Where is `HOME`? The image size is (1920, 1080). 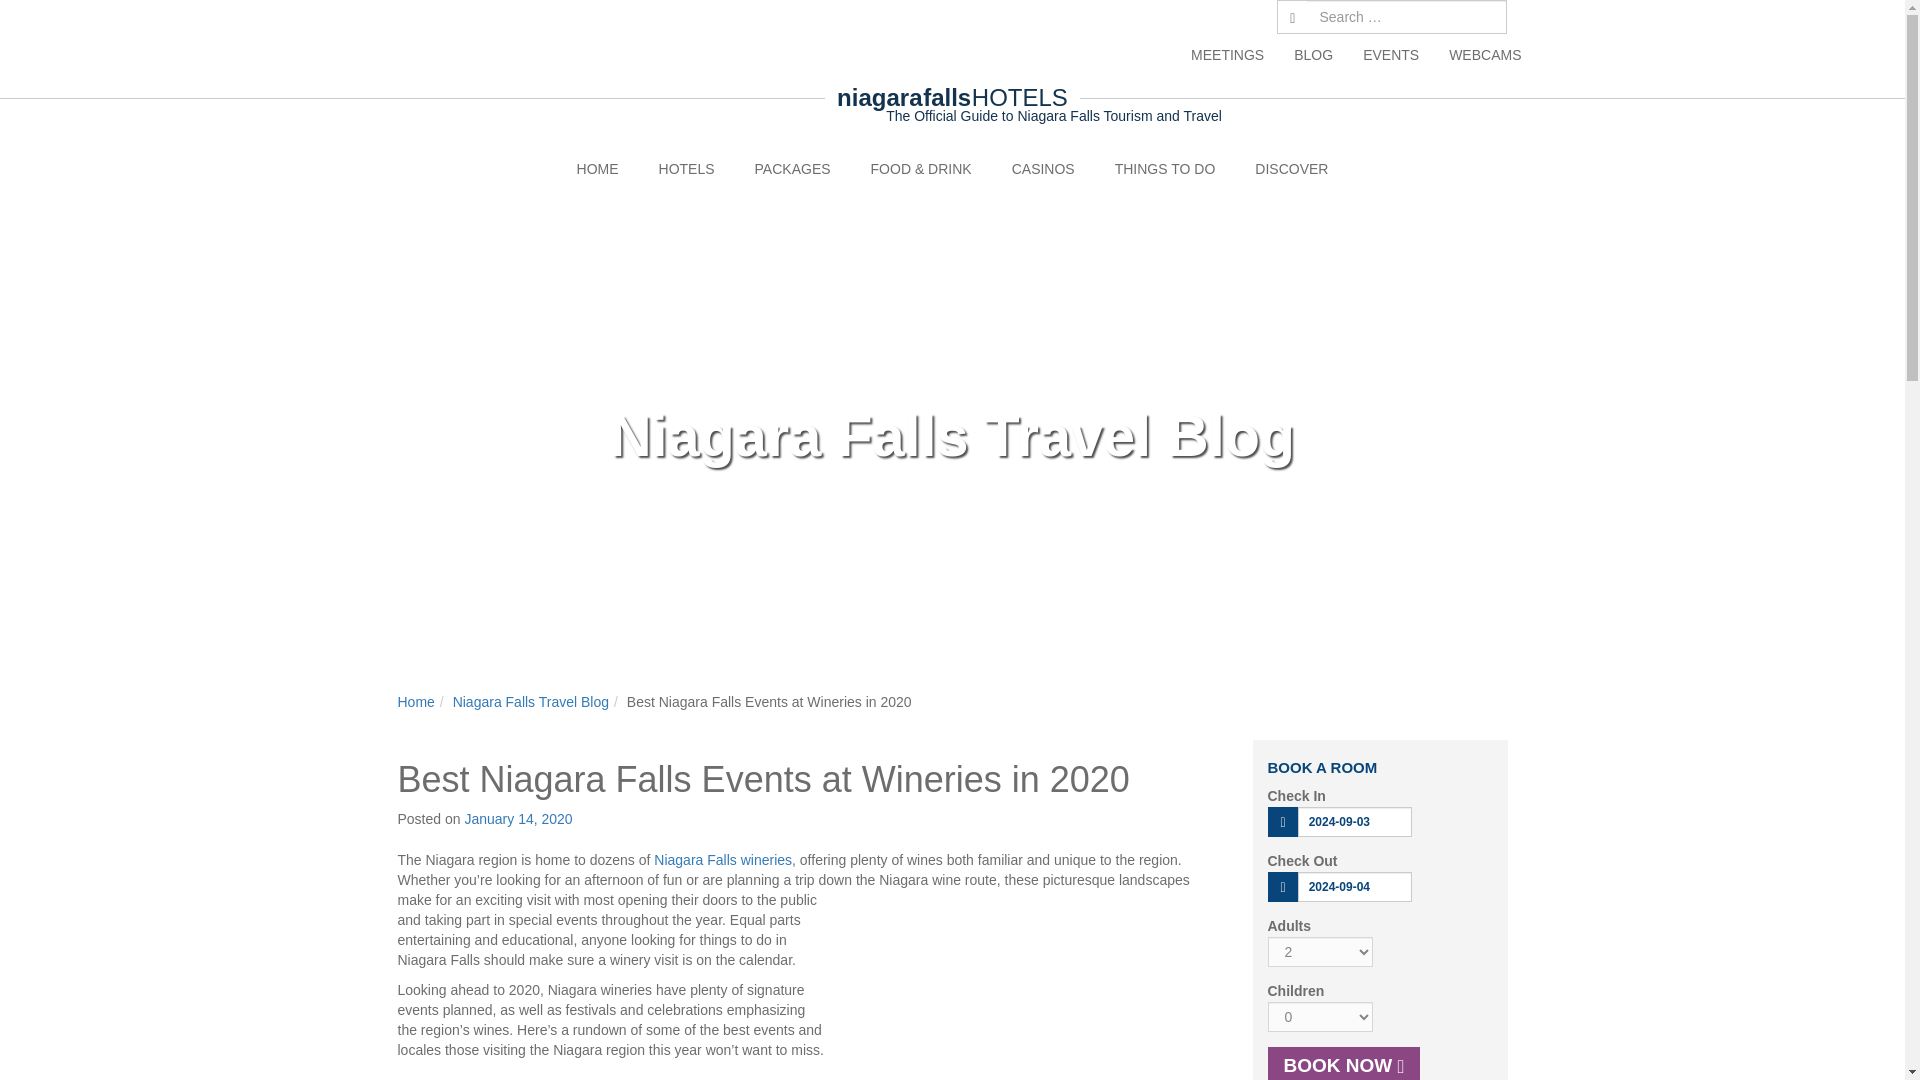 HOME is located at coordinates (598, 168).